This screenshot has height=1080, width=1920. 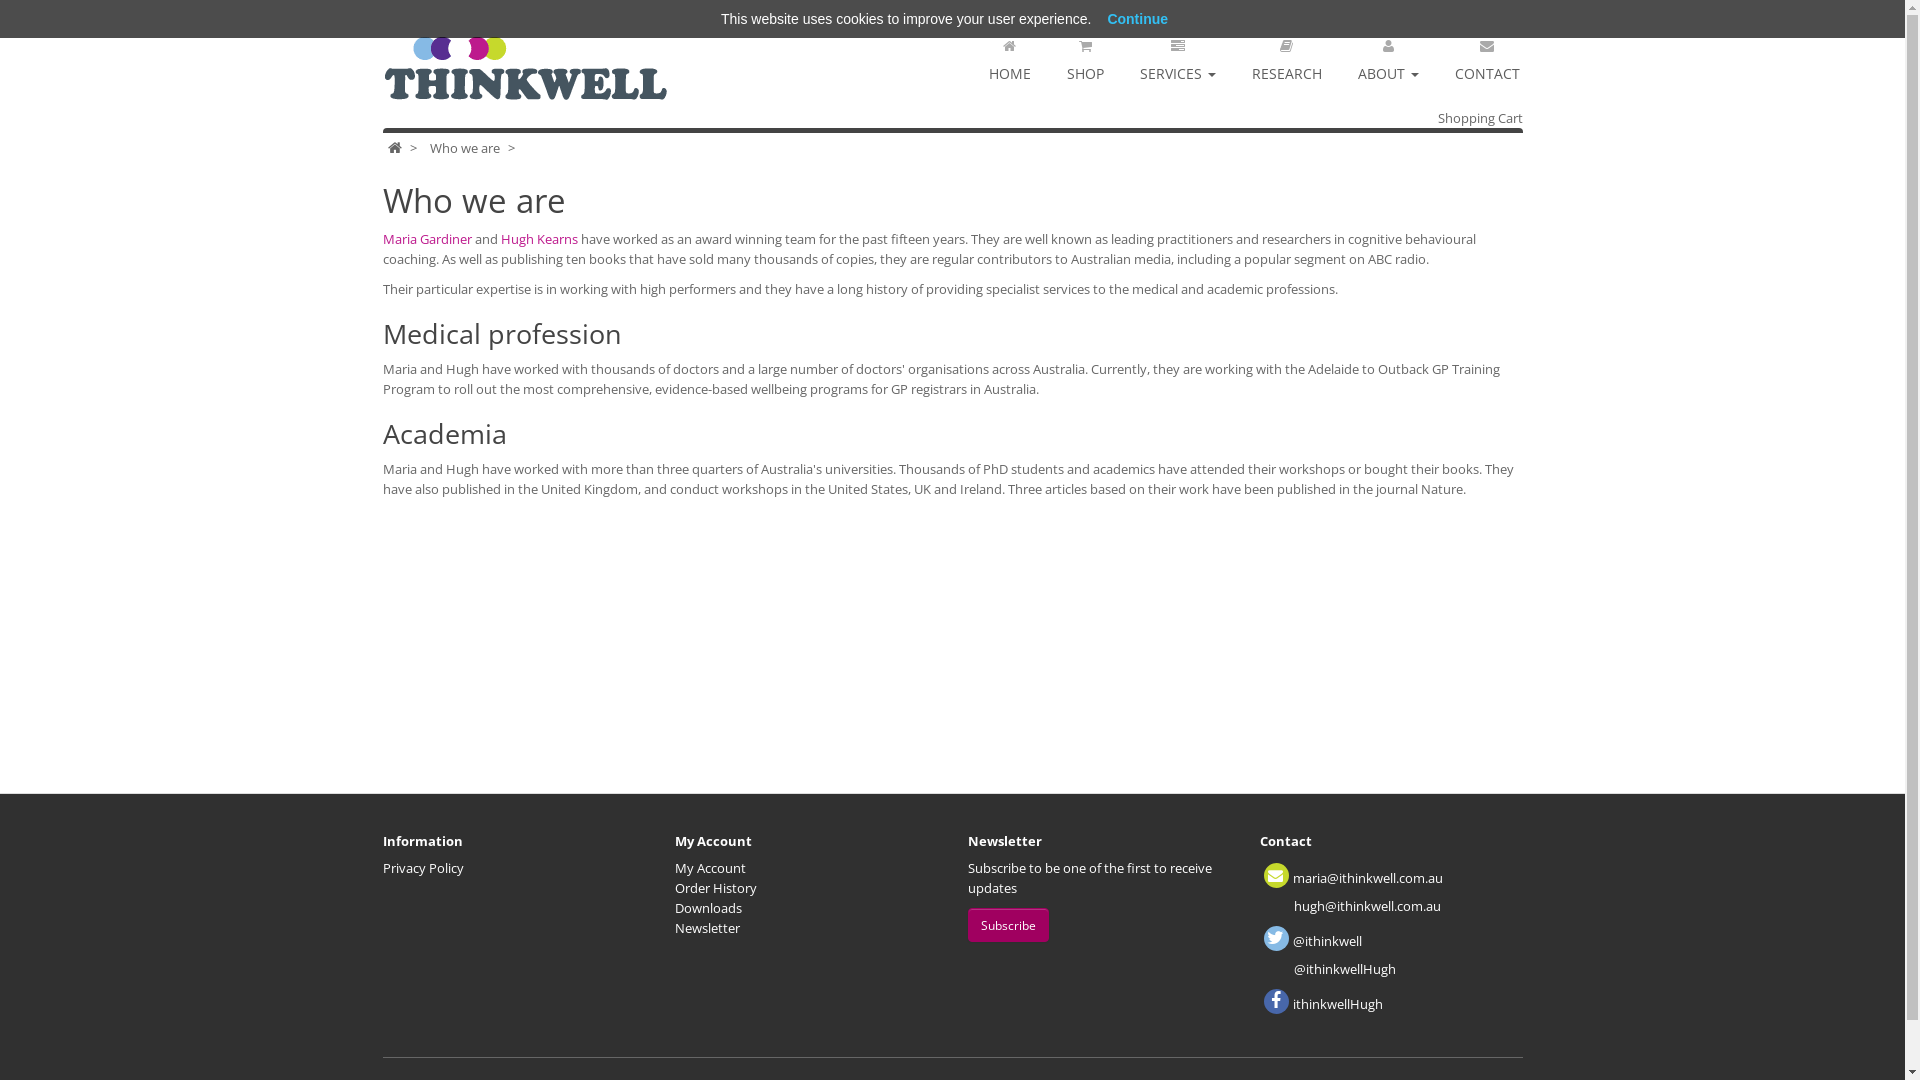 What do you see at coordinates (426, 239) in the screenshot?
I see `Maria Gardiner` at bounding box center [426, 239].